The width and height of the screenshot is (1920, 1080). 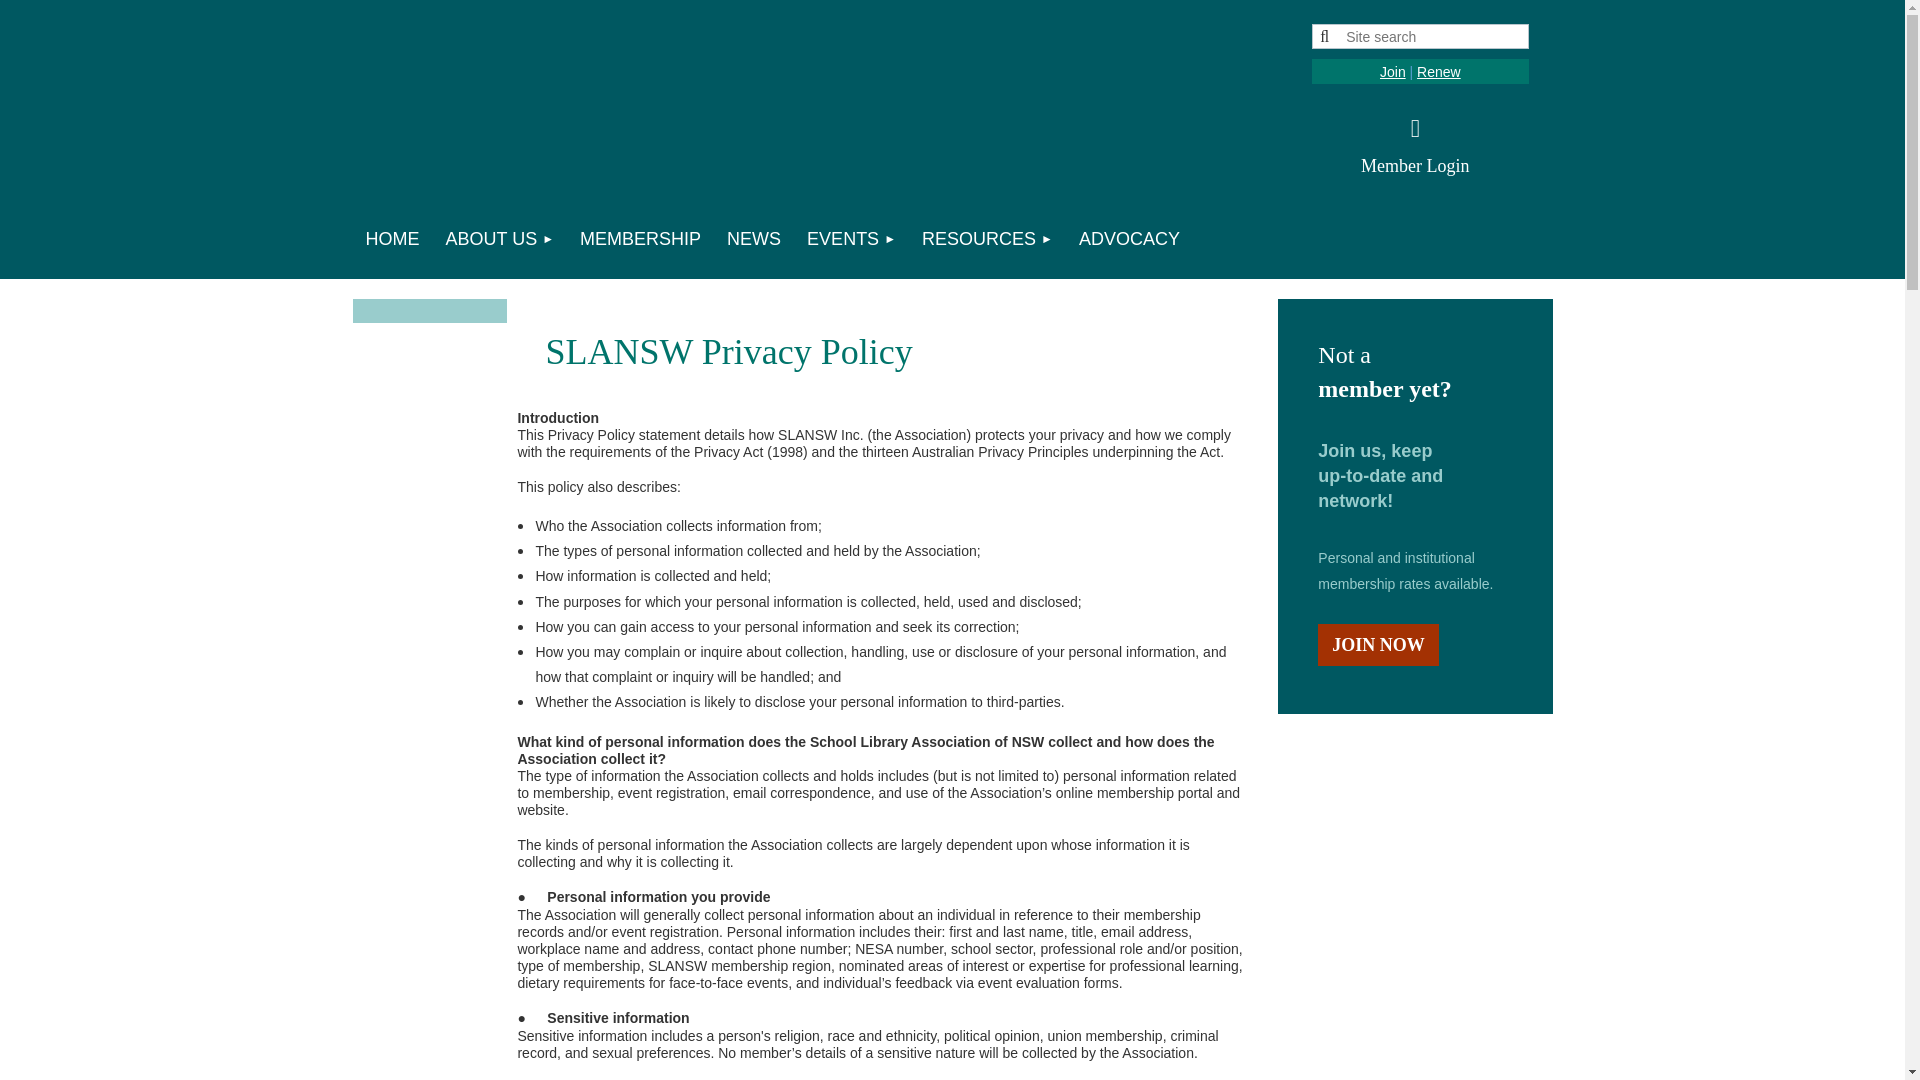 I want to click on ABOUT US, so click(x=499, y=238).